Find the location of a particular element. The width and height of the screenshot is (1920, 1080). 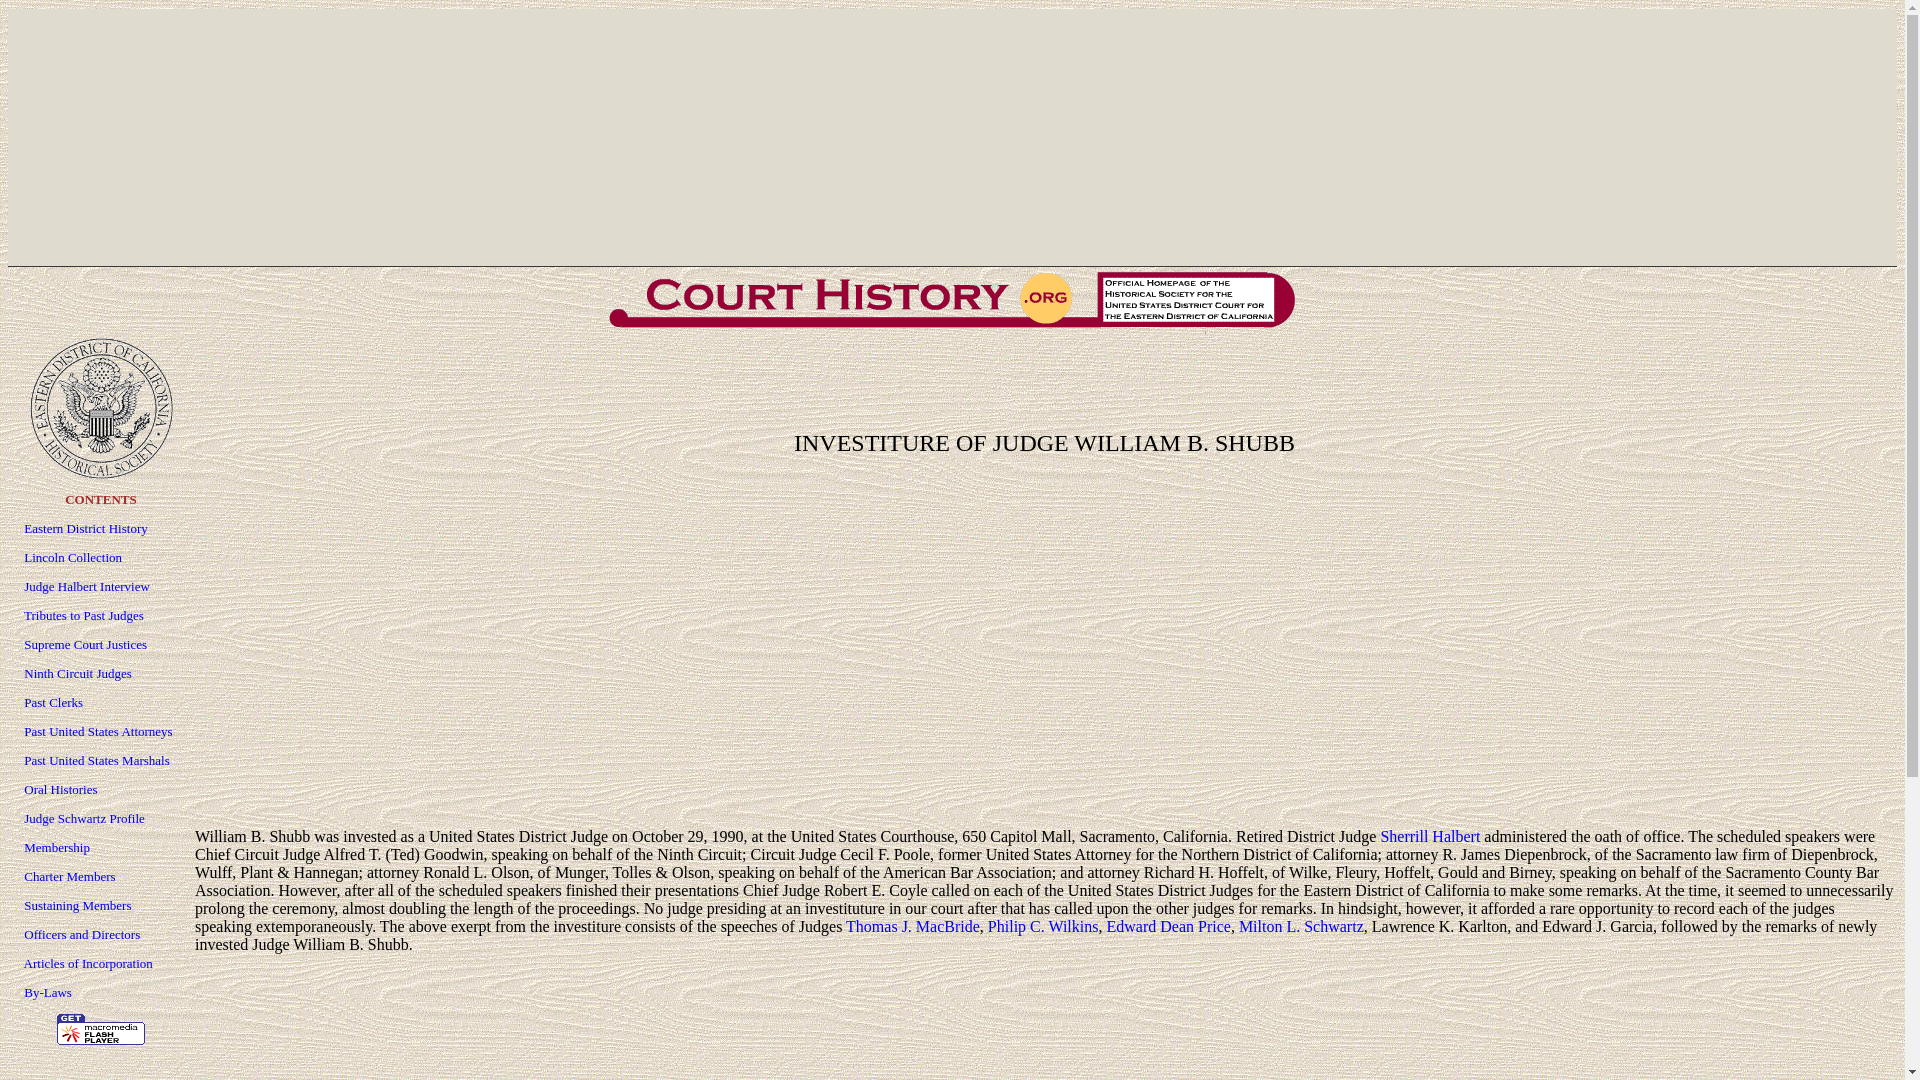

Past Clerks is located at coordinates (52, 702).